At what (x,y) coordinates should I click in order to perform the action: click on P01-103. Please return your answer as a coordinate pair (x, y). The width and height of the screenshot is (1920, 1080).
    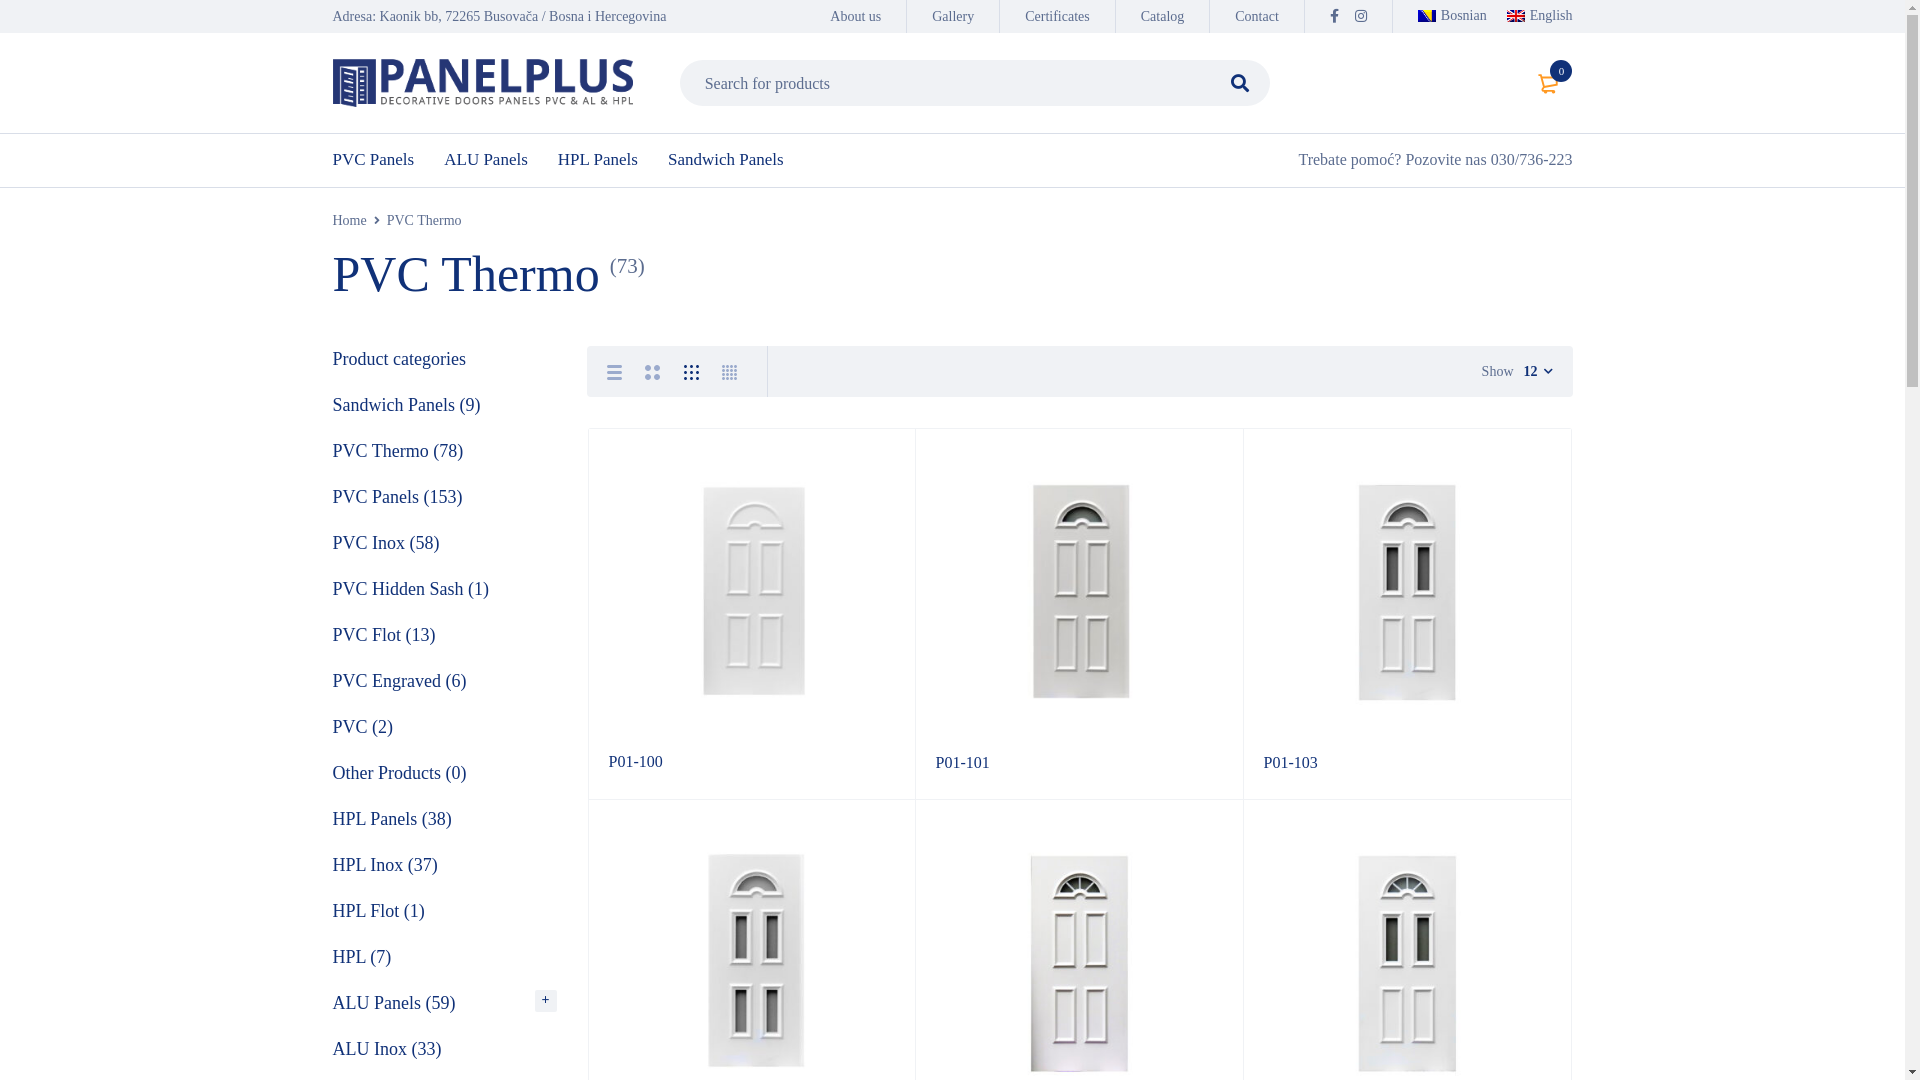
    Looking at the image, I should click on (1291, 762).